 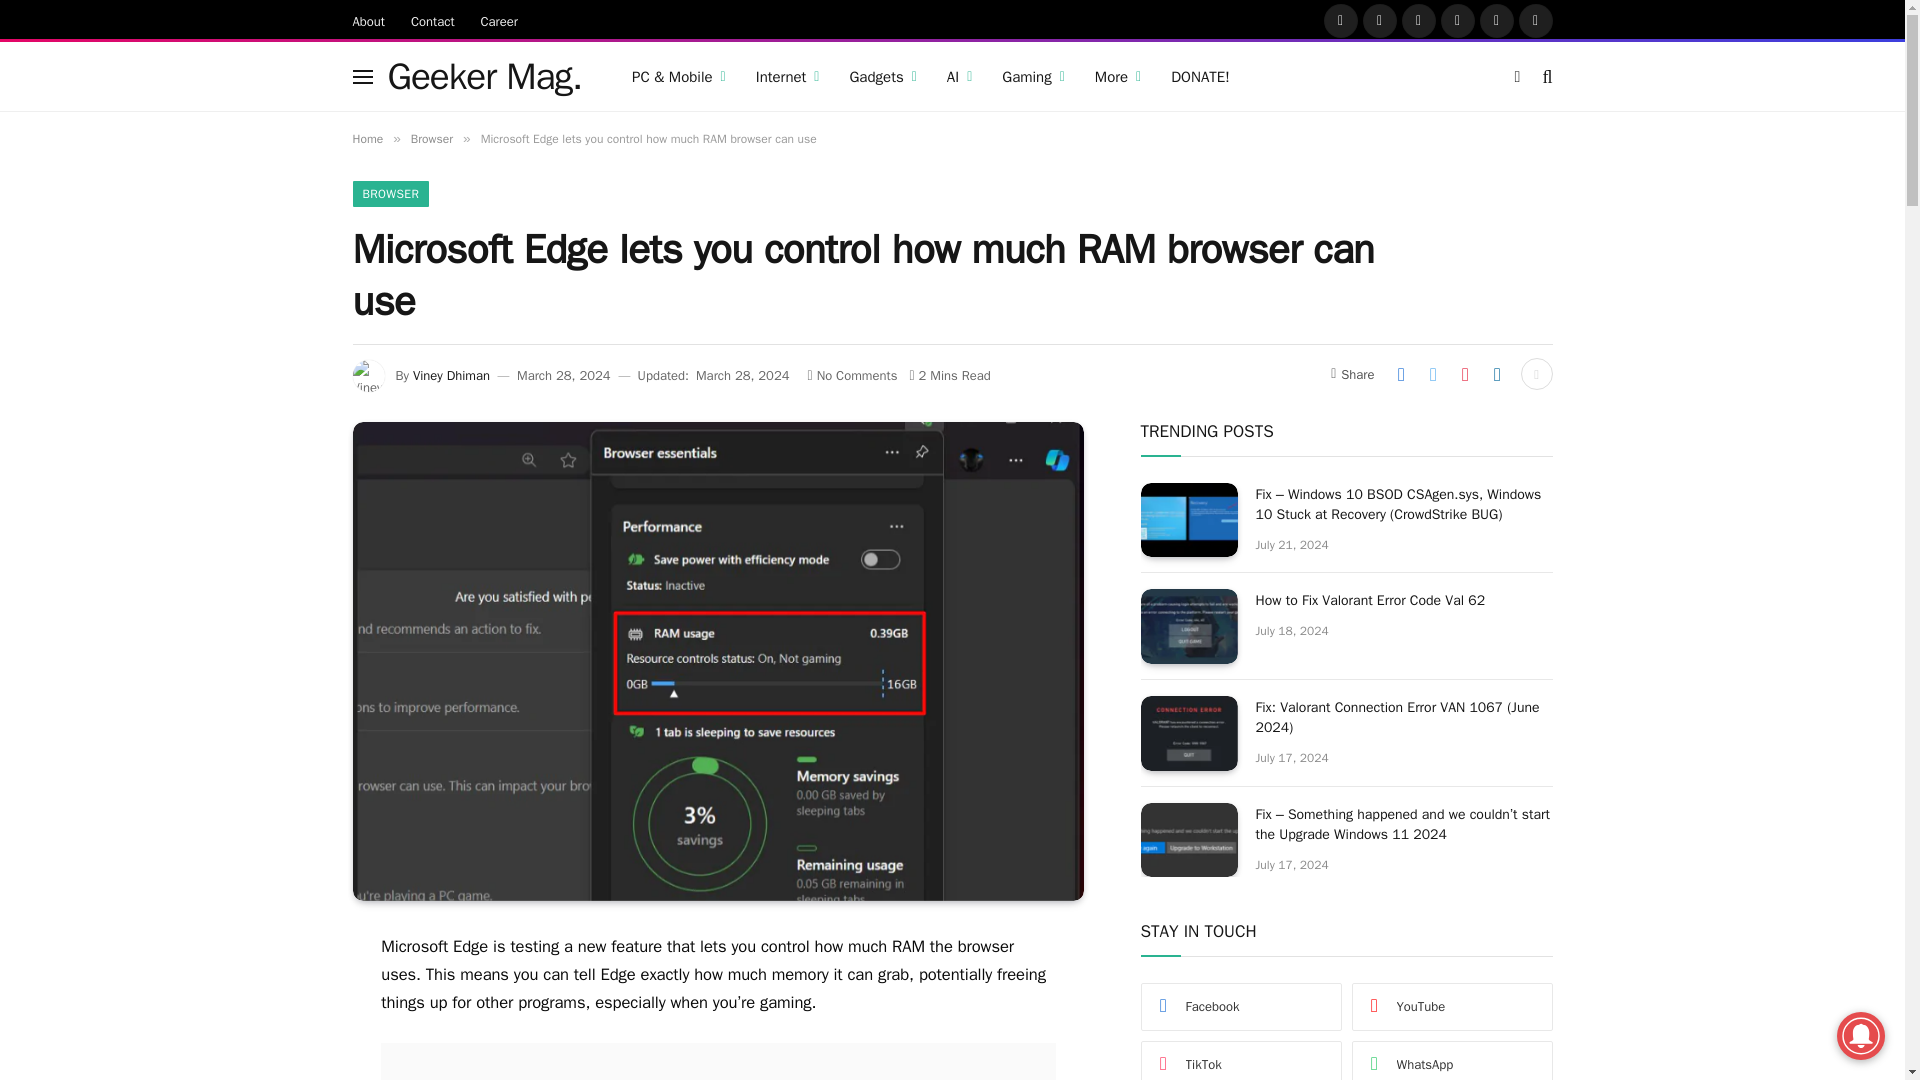 I want to click on Pinterest, so click(x=1457, y=20).